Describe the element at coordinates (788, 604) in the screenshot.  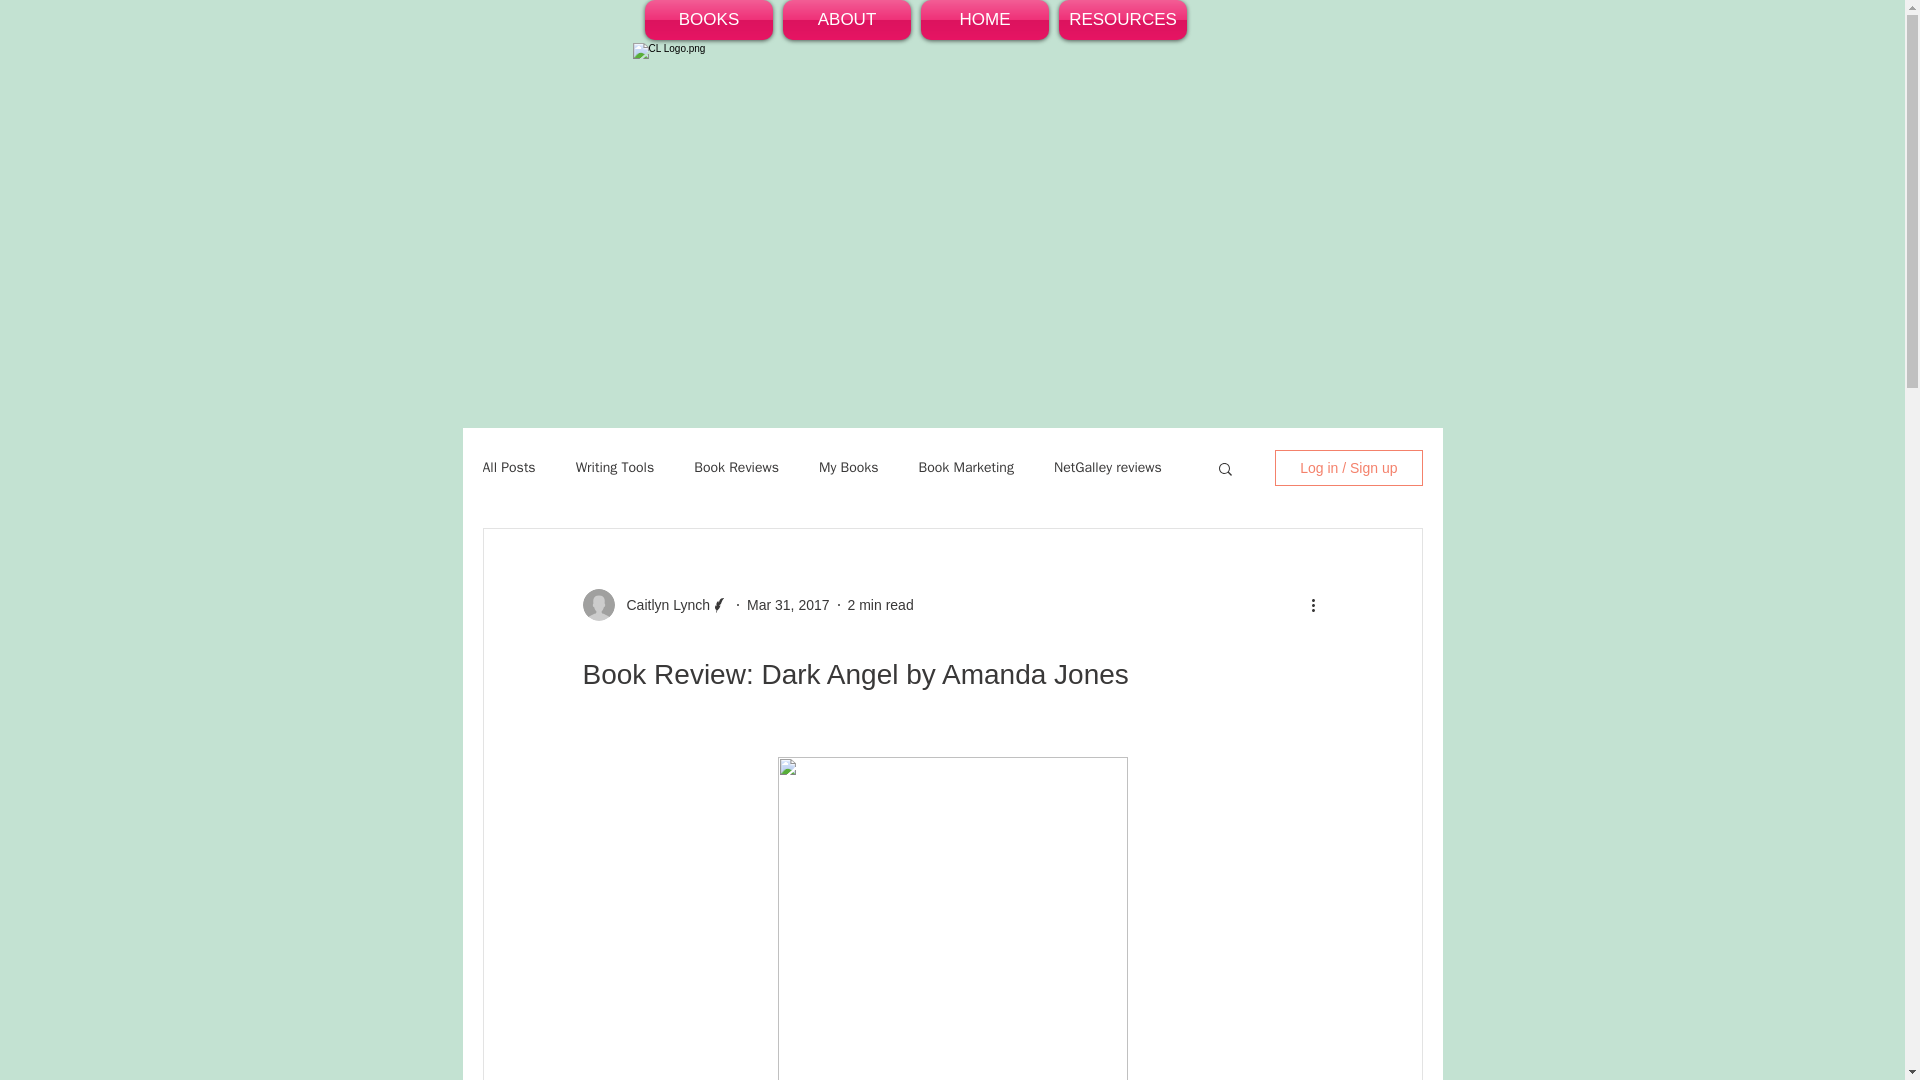
I see `Mar 31, 2017` at that location.